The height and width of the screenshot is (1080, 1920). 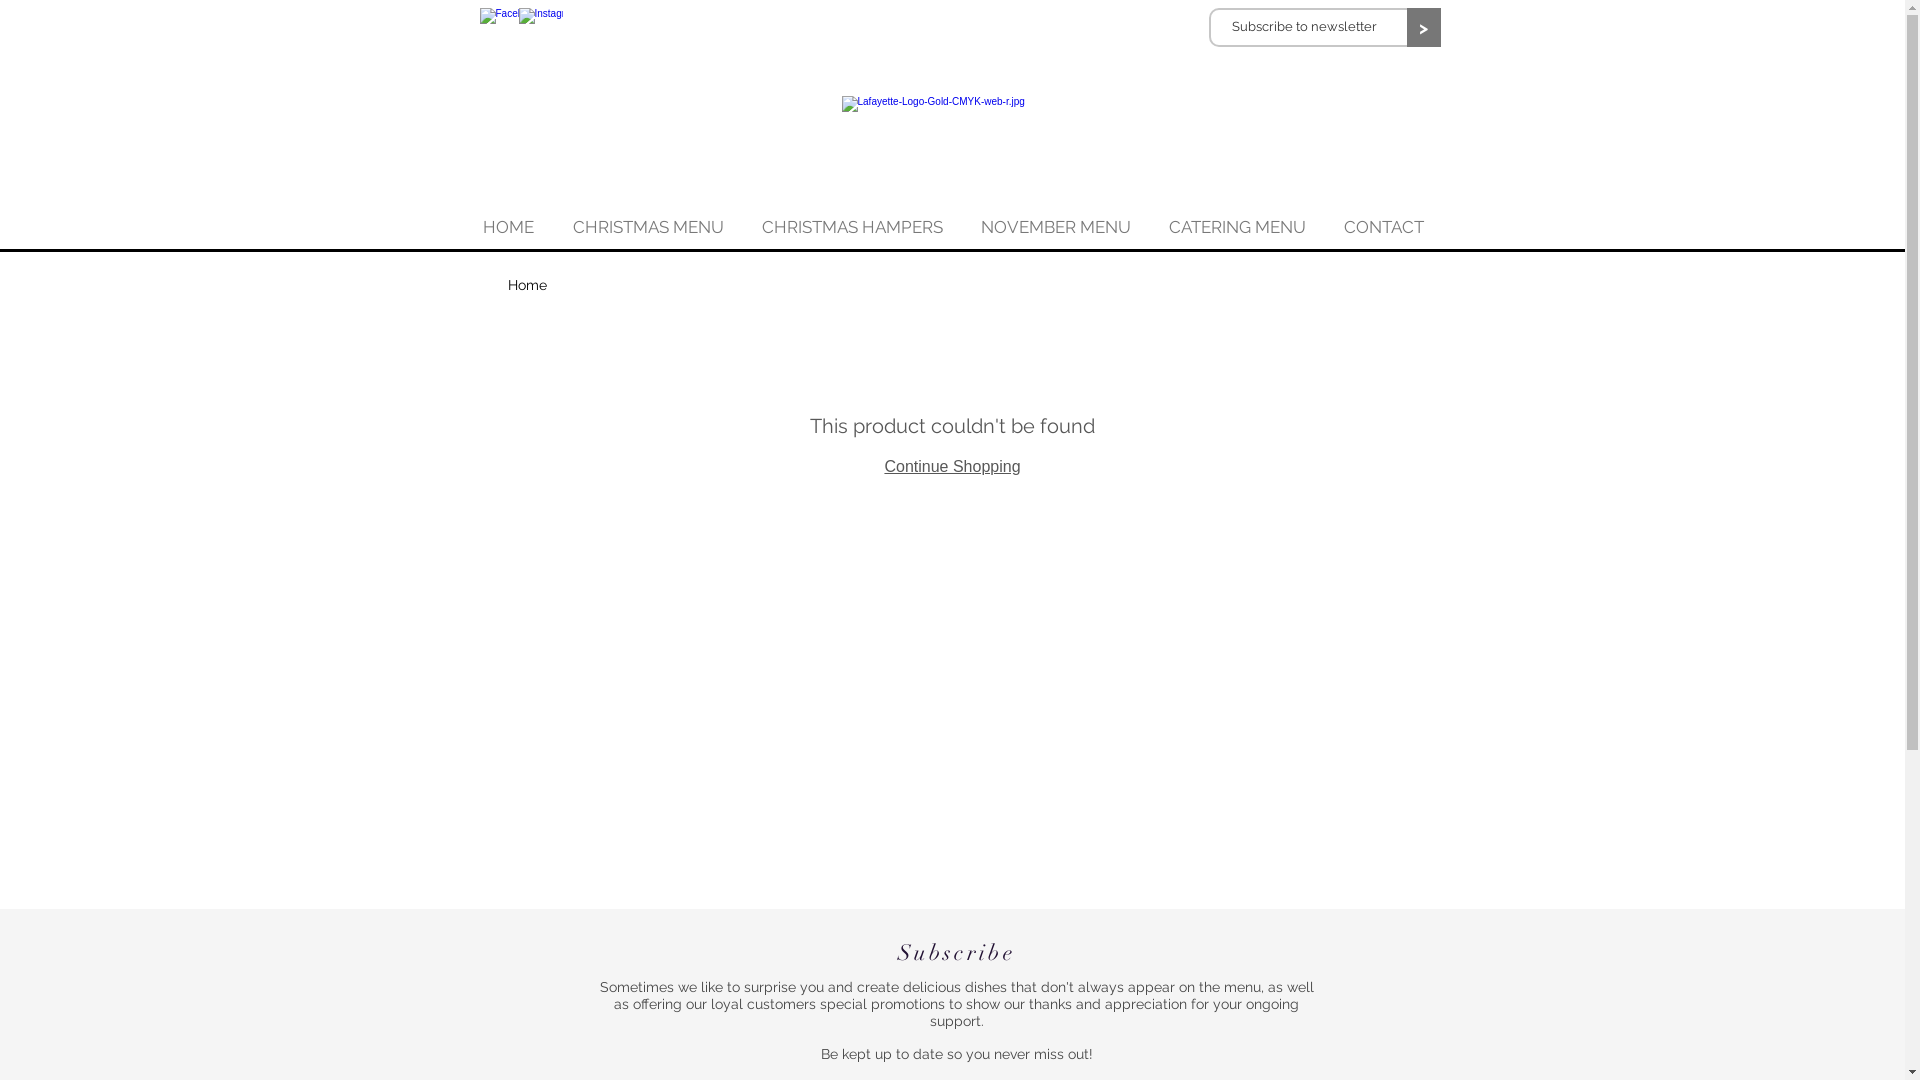 What do you see at coordinates (528, 285) in the screenshot?
I see `Home` at bounding box center [528, 285].